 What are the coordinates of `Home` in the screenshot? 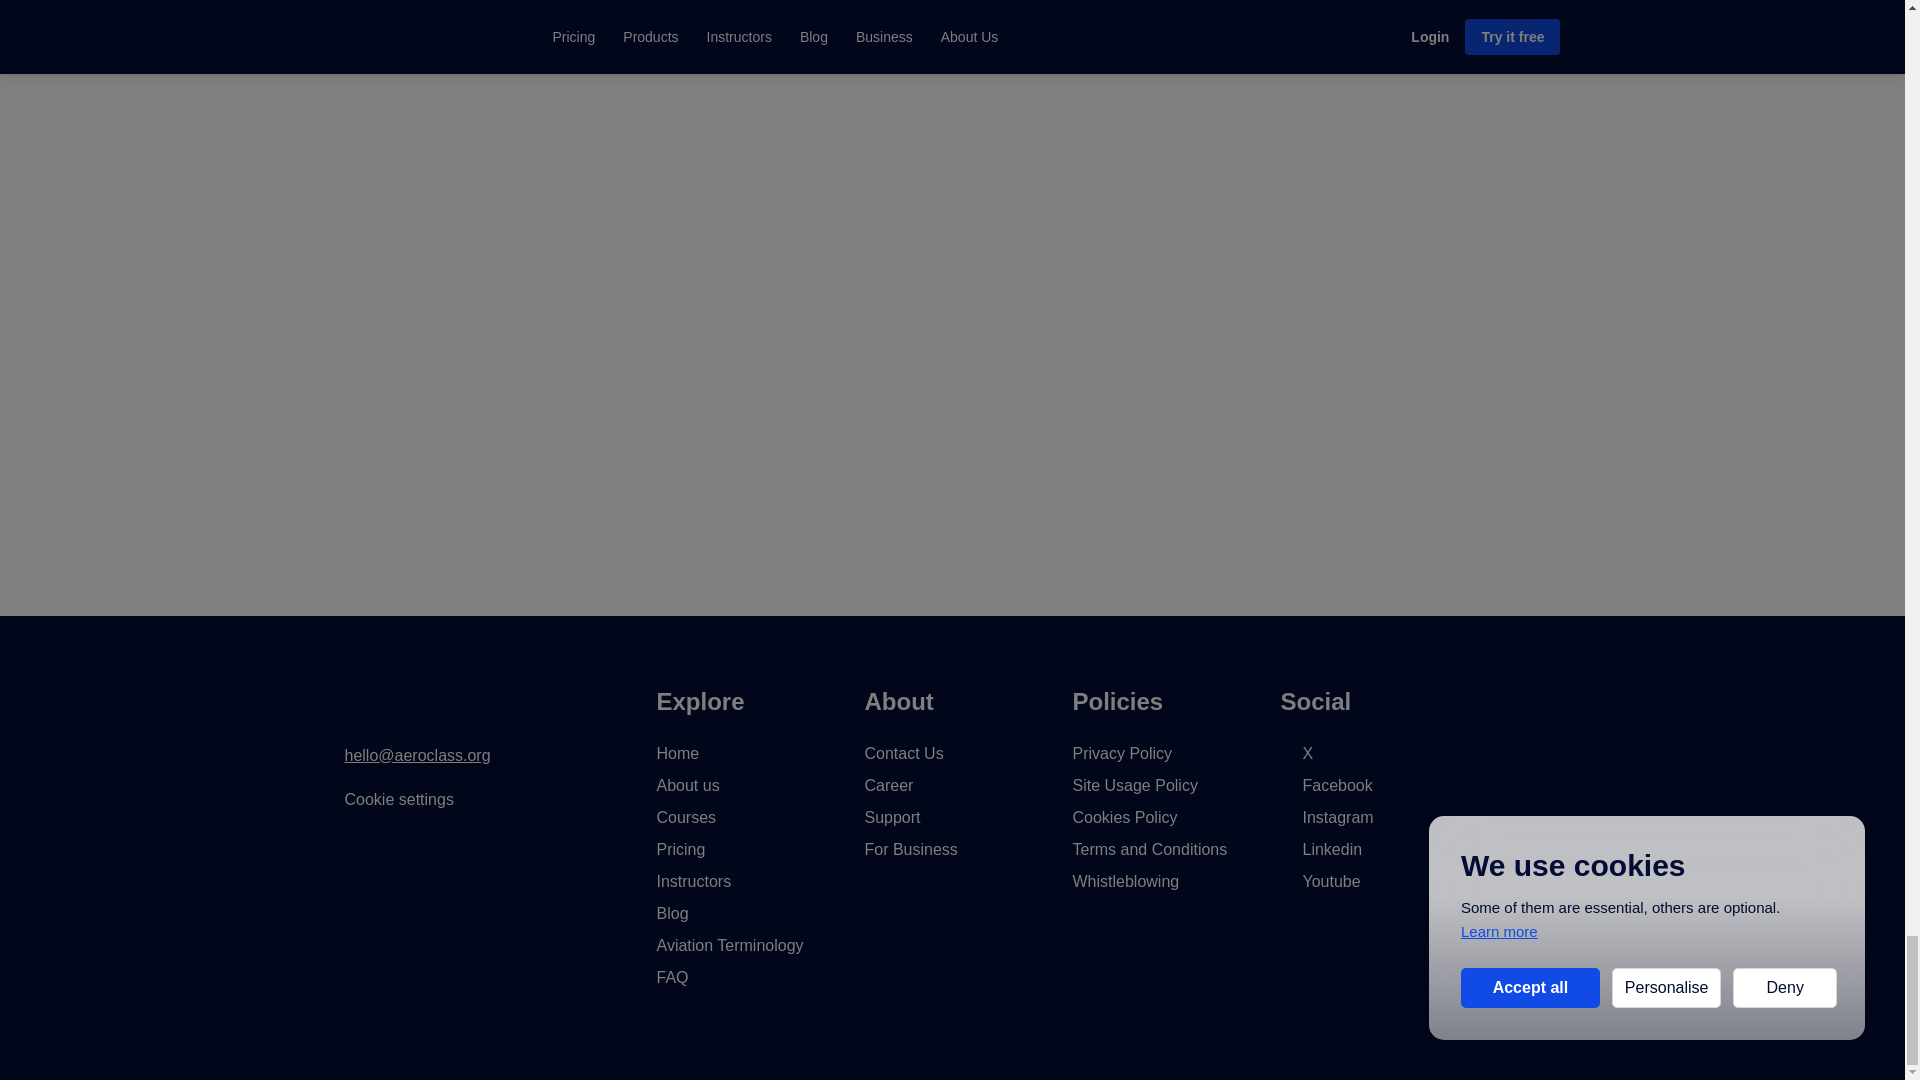 It's located at (677, 754).